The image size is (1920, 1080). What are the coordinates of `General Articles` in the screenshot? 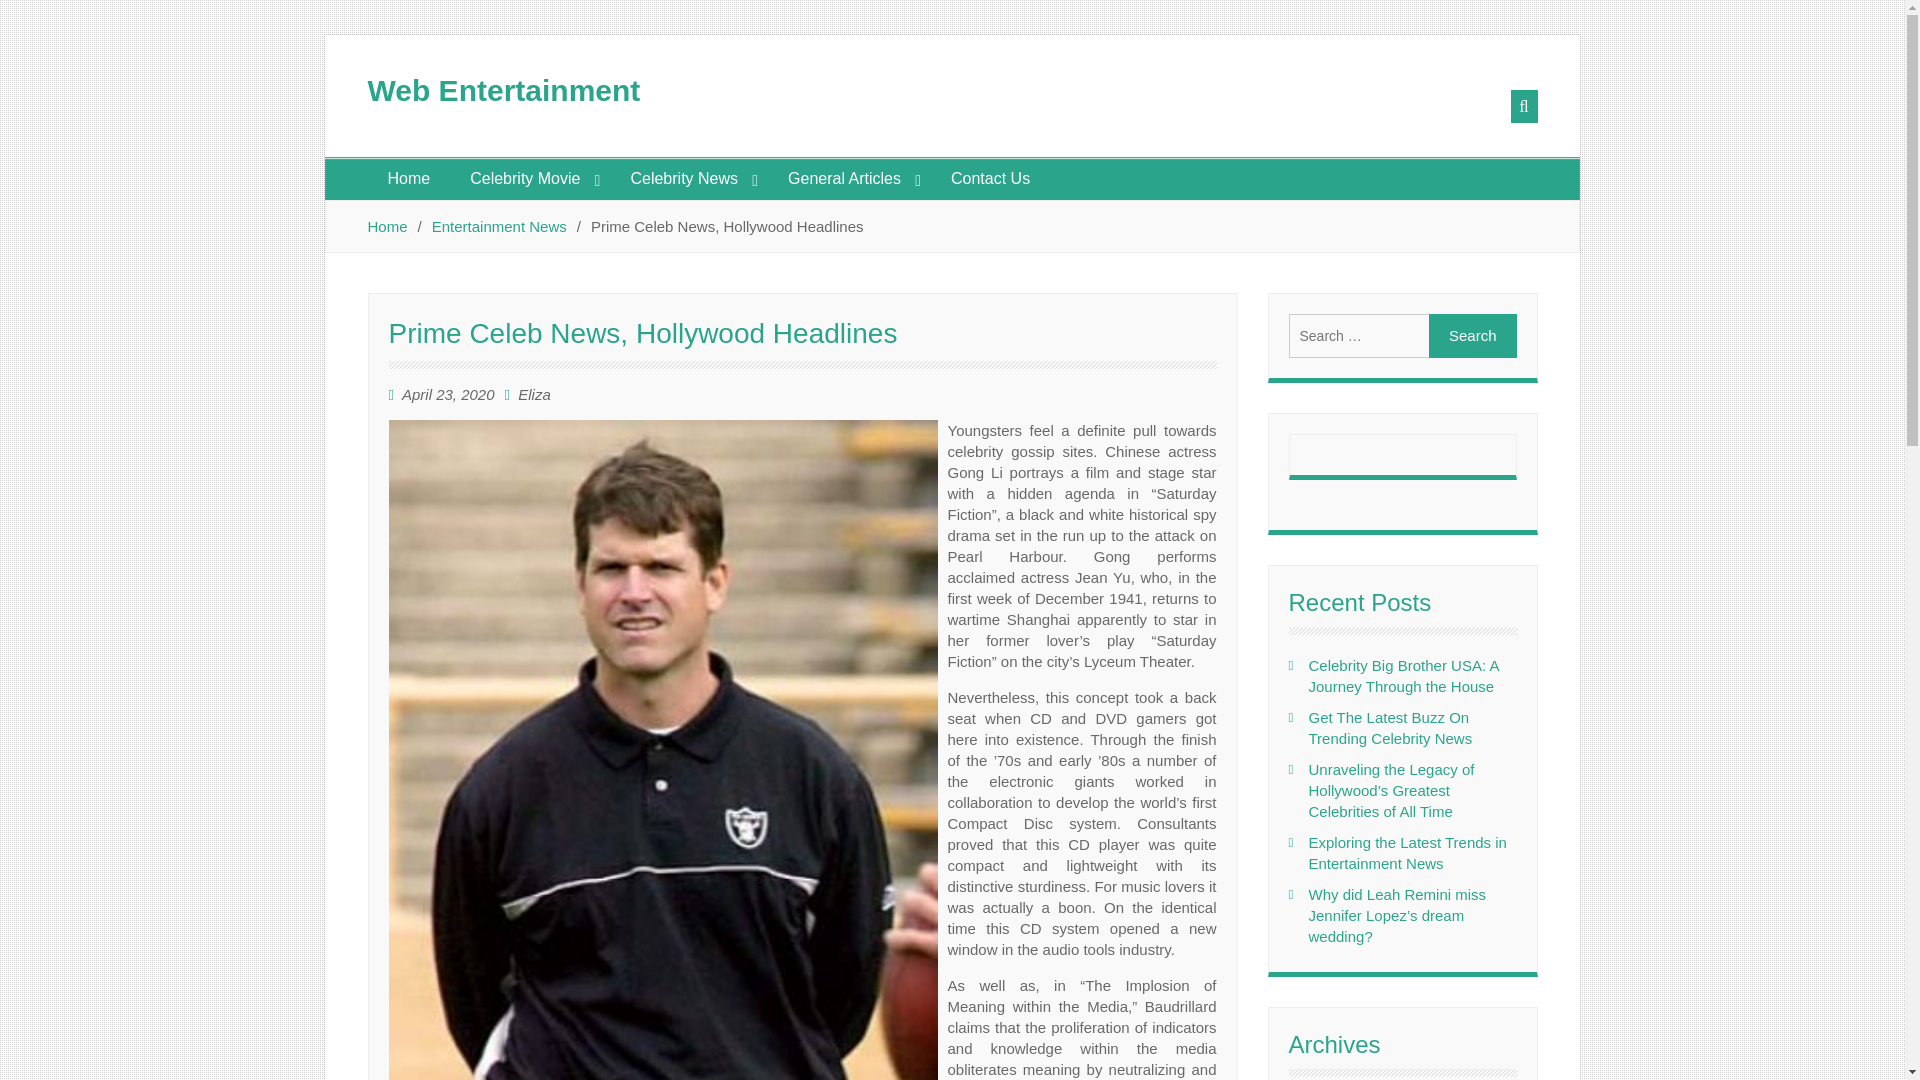 It's located at (850, 178).